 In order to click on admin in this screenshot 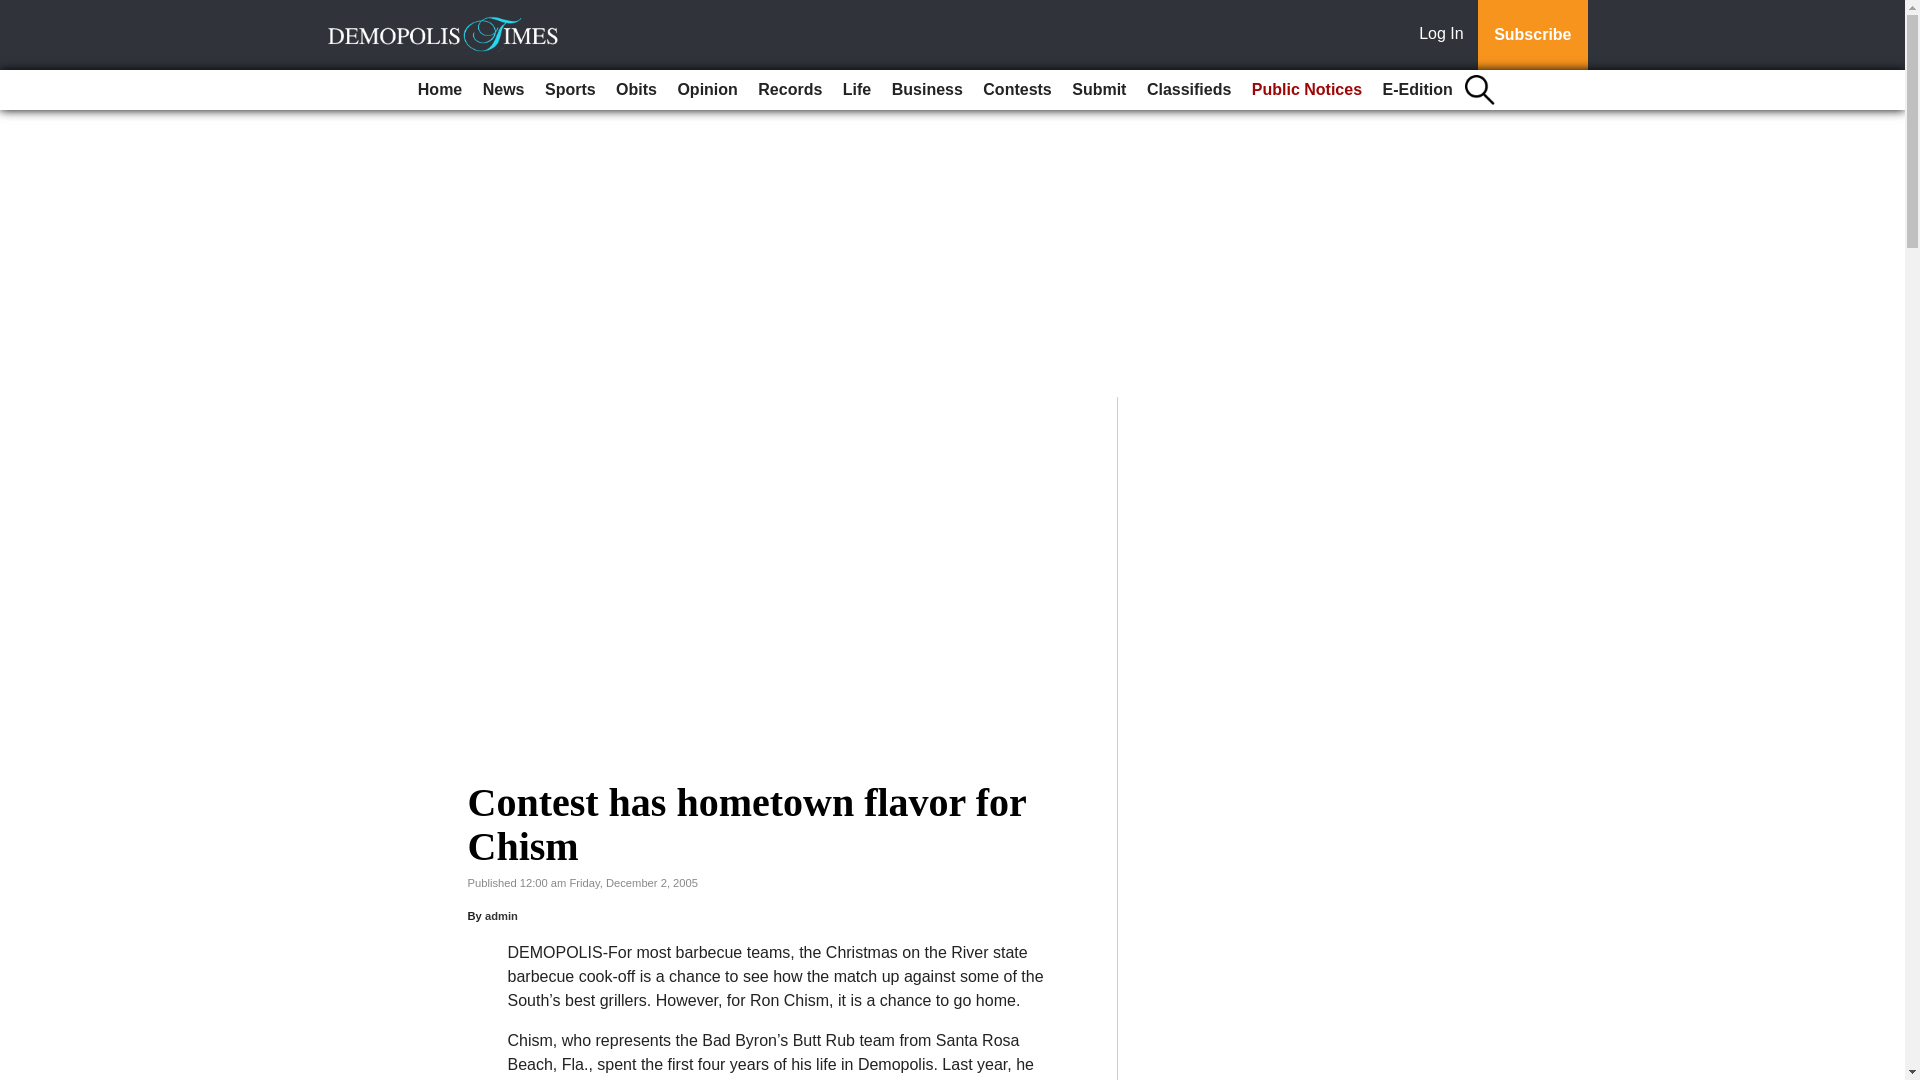, I will do `click(502, 916)`.